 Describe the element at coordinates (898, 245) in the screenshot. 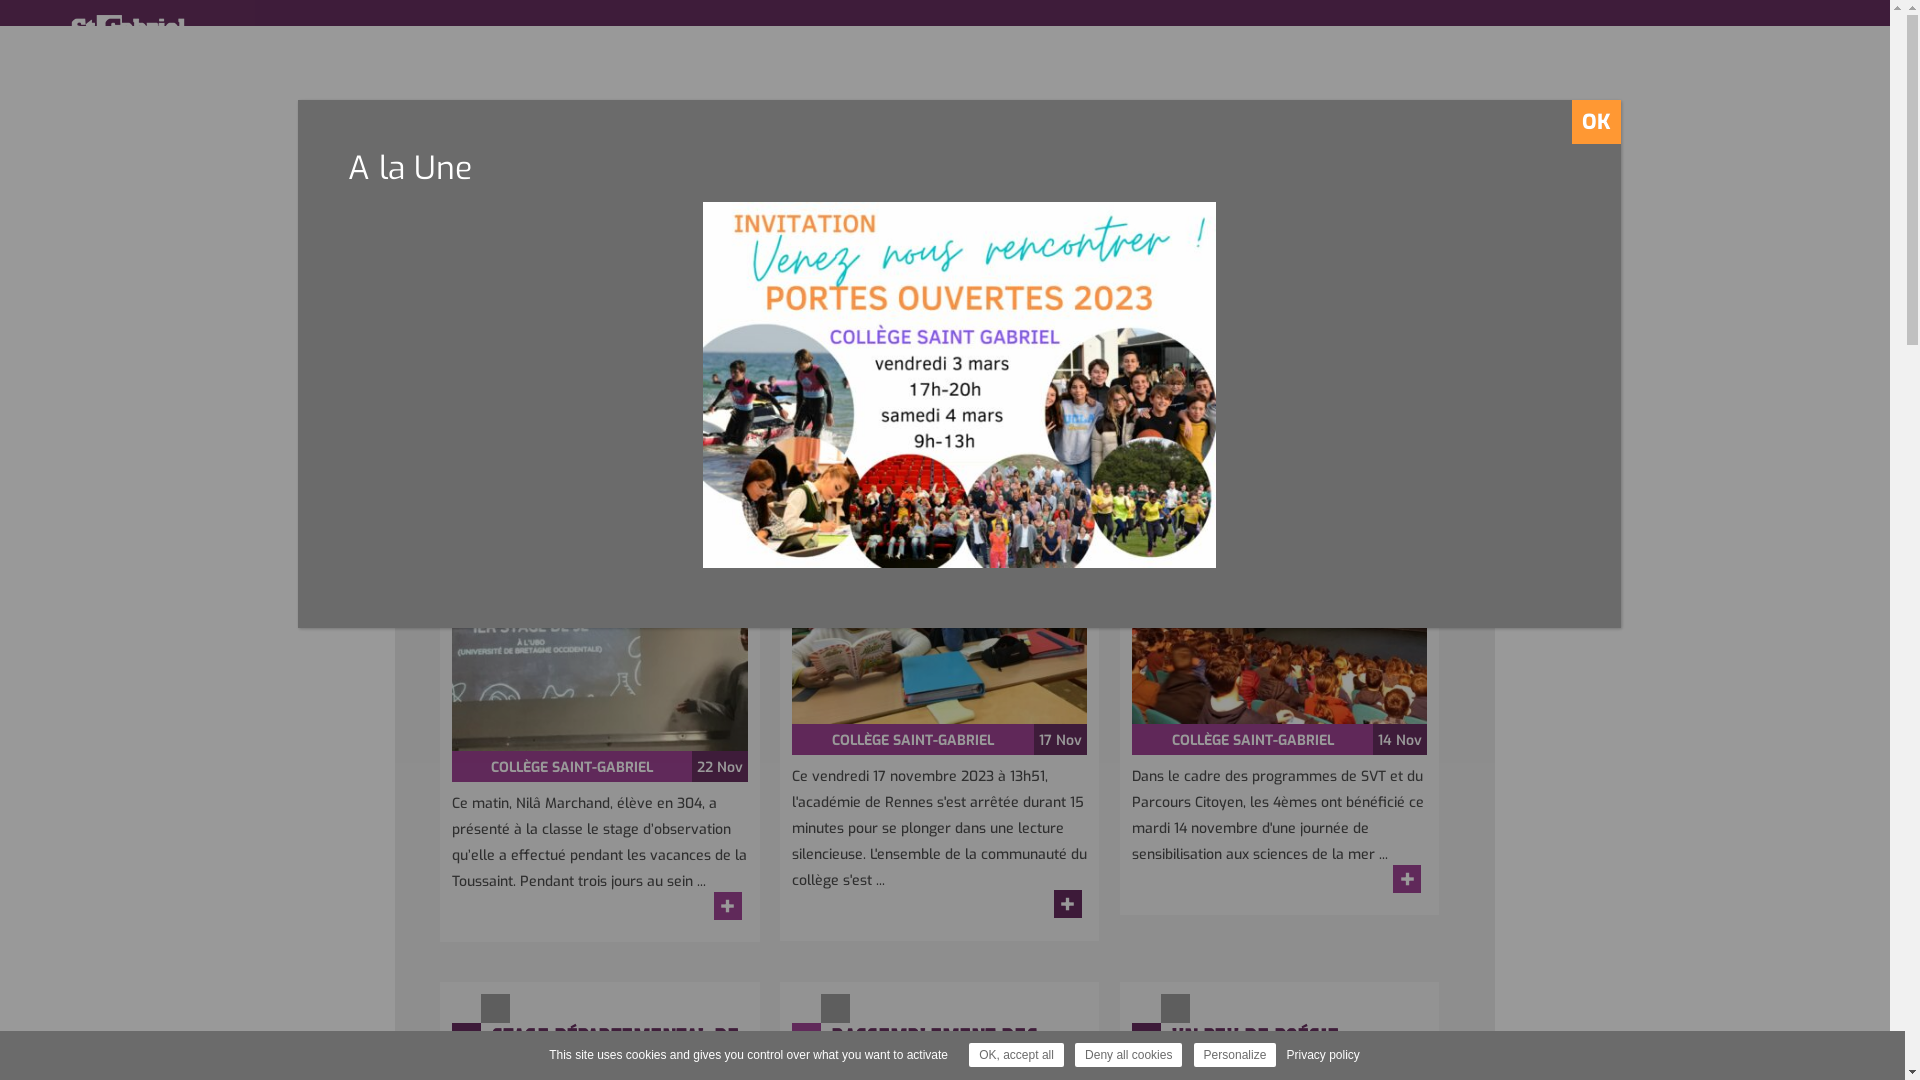

I see `INFOS PRATIQUES` at that location.